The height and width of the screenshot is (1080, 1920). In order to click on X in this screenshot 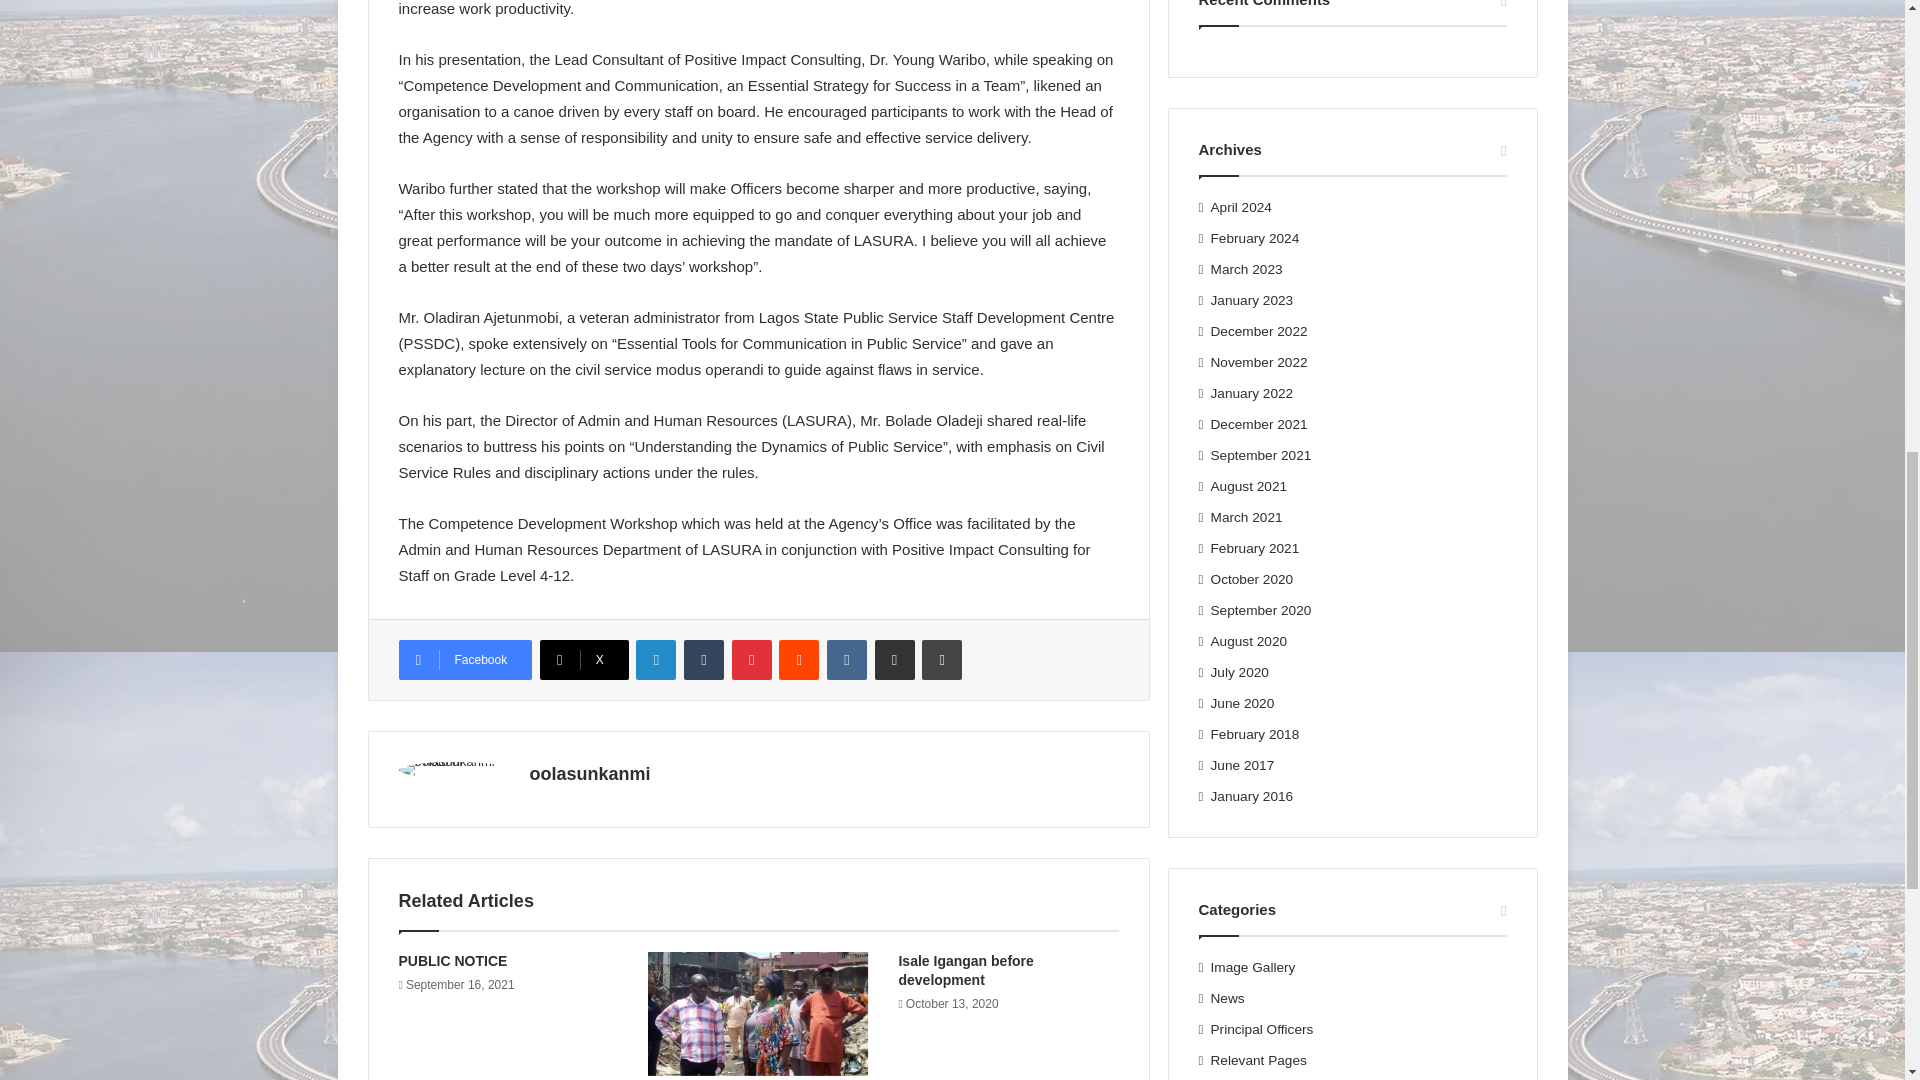, I will do `click(584, 660)`.